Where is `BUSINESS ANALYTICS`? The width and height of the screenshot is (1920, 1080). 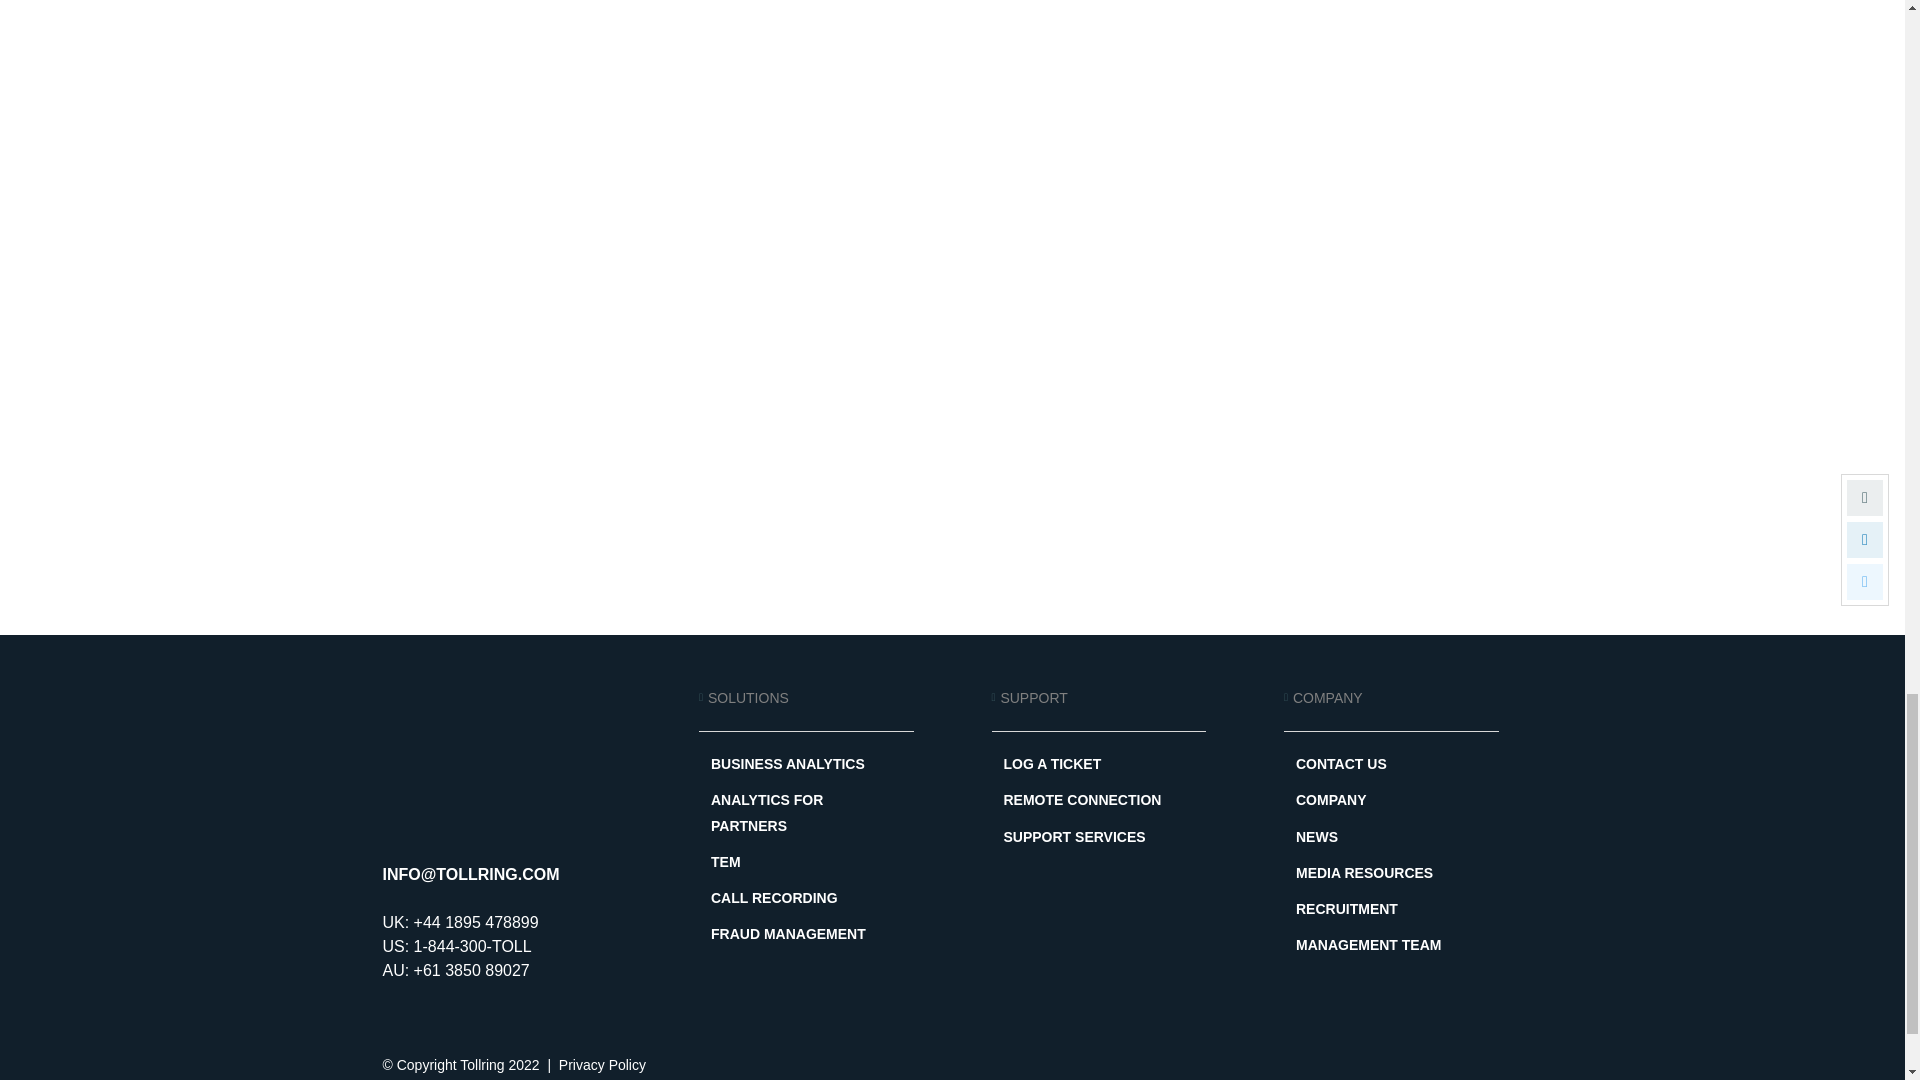
BUSINESS ANALYTICS is located at coordinates (806, 764).